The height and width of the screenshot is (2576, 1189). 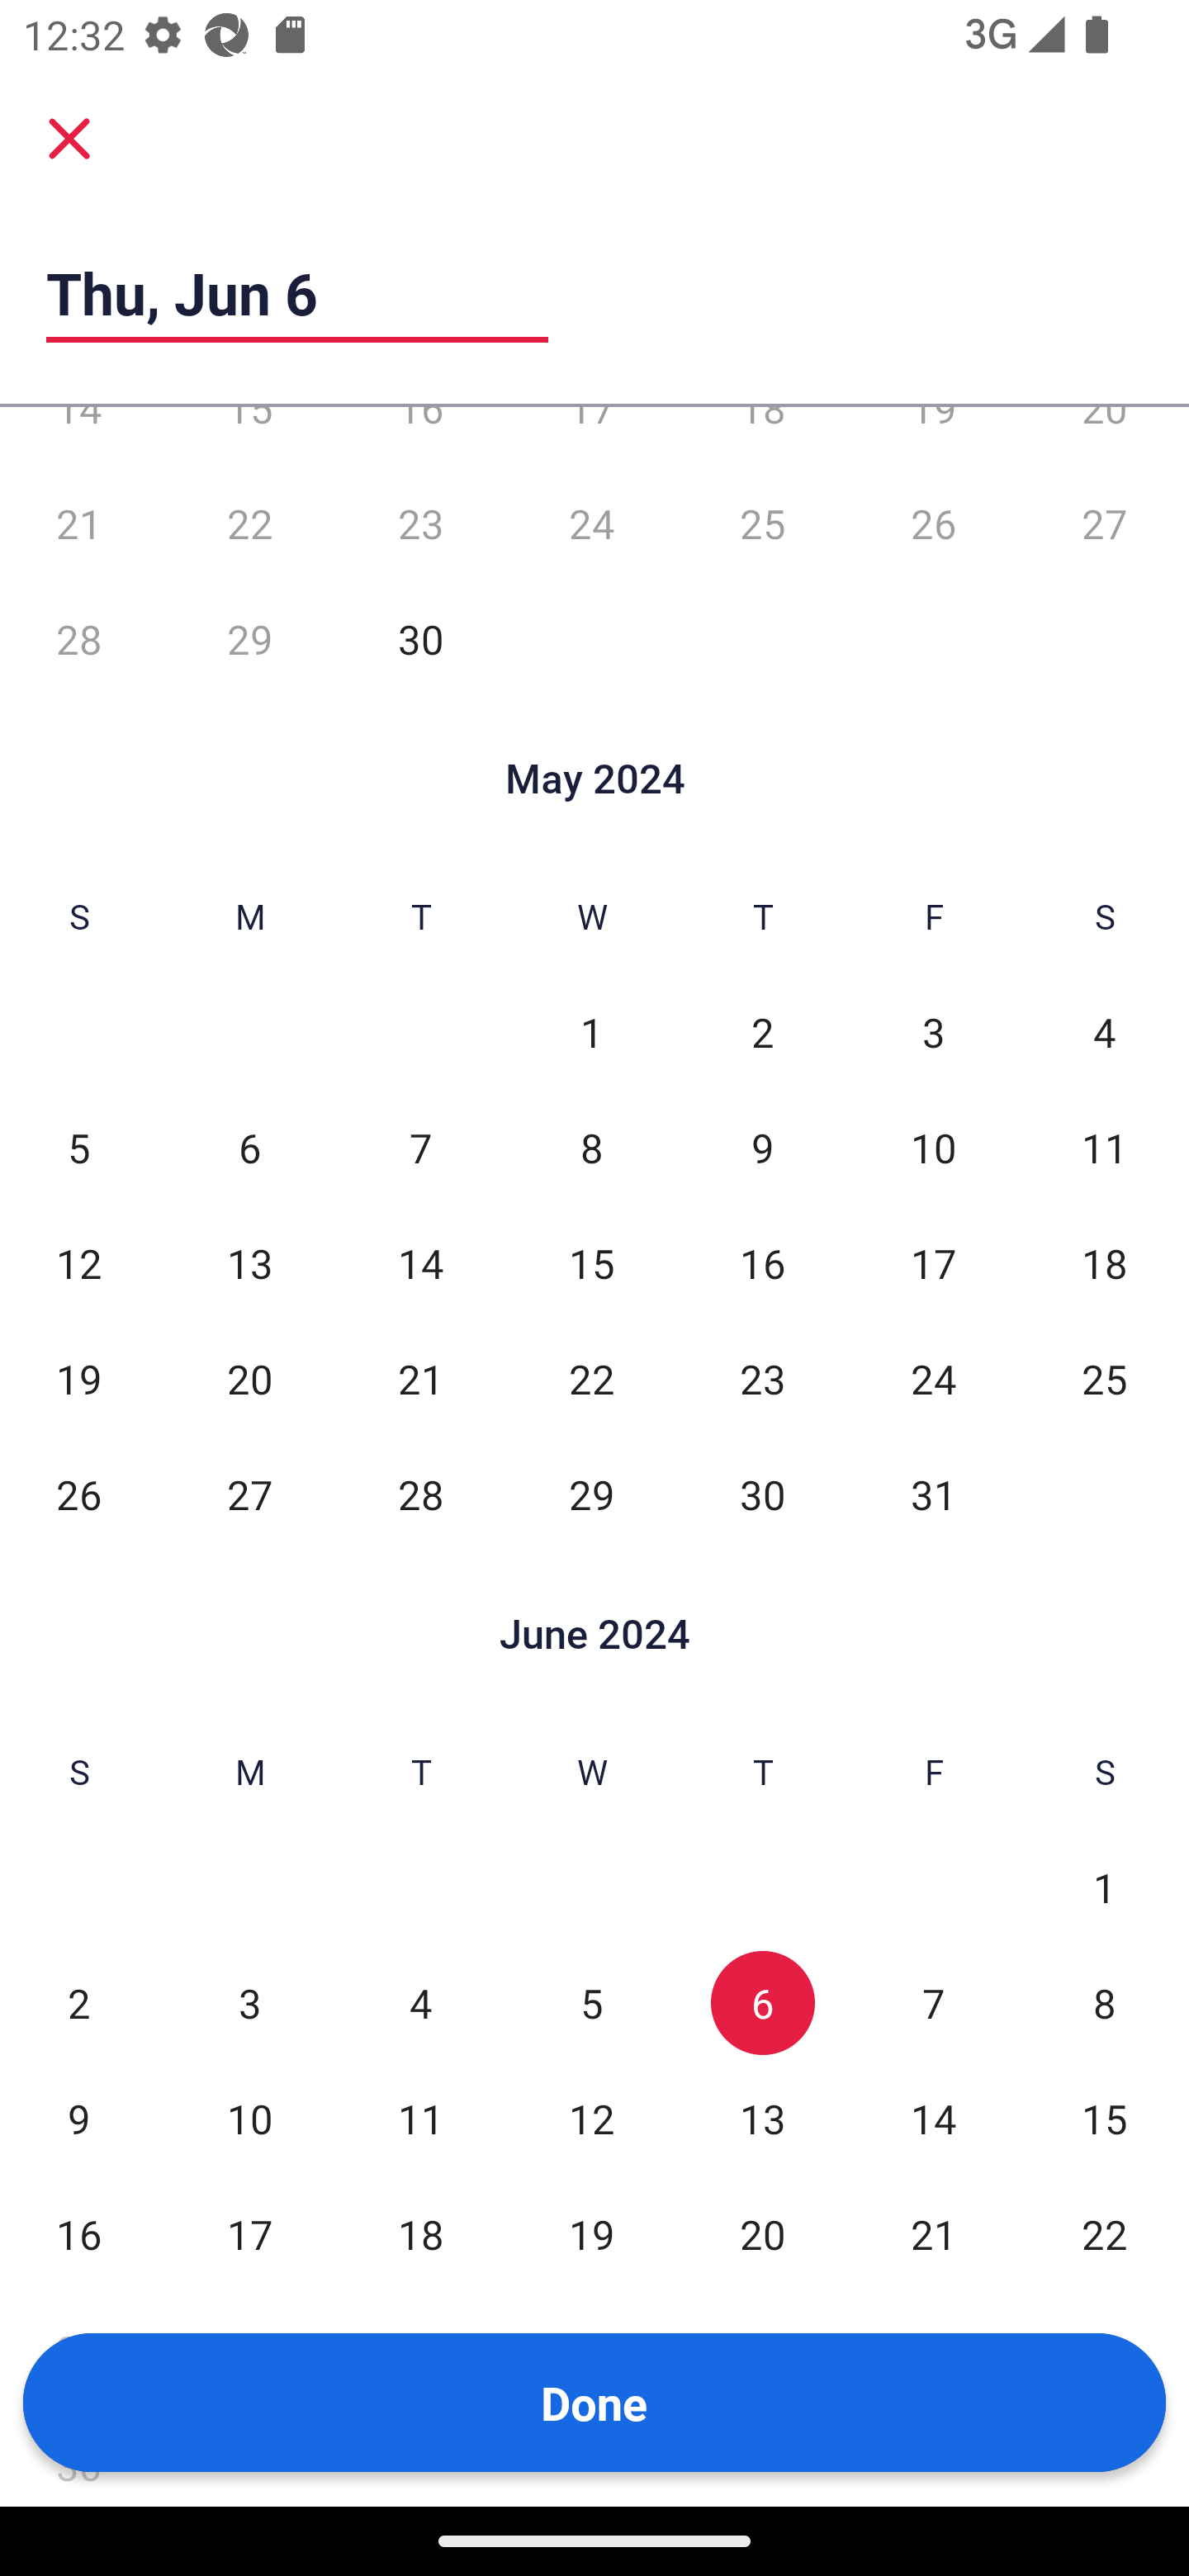 I want to click on 8 Wed, May 8, Not Selected, so click(x=591, y=1148).